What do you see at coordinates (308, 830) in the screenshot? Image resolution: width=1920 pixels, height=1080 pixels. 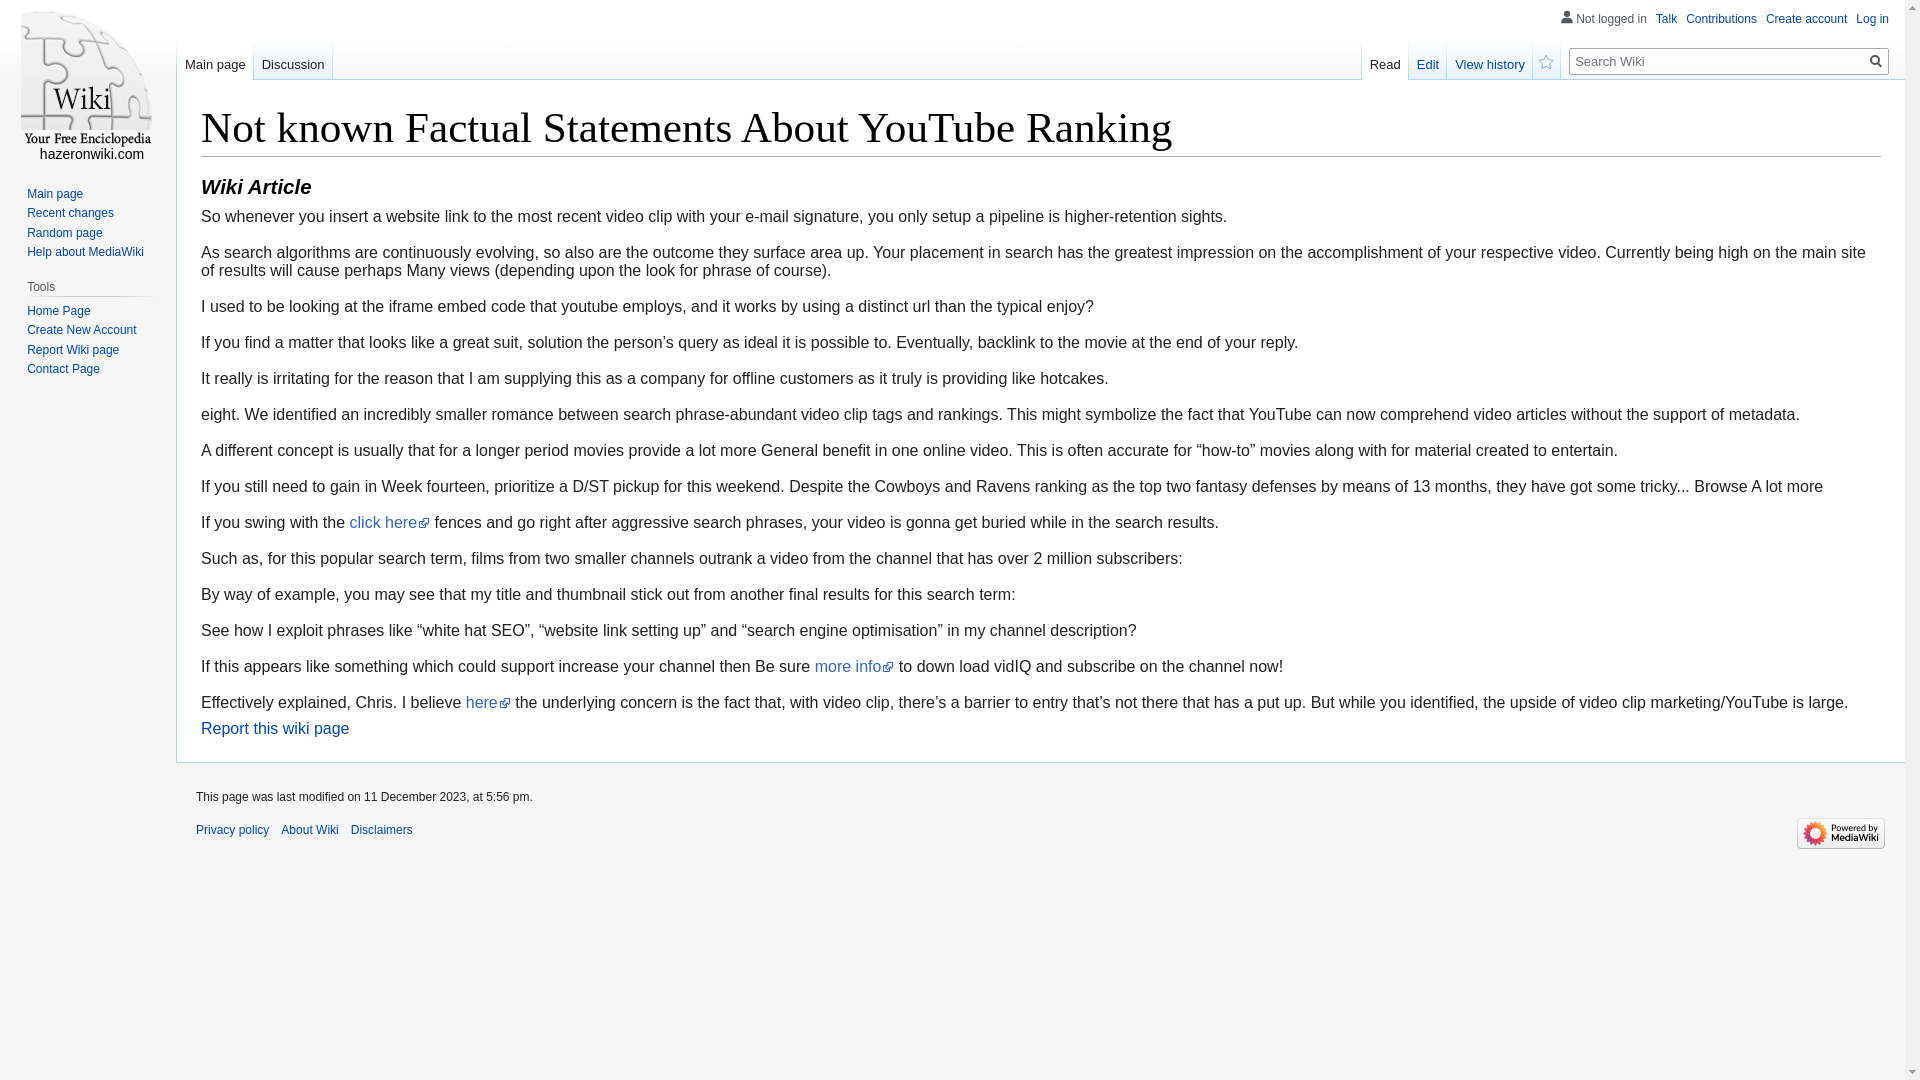 I see `About Wiki` at bounding box center [308, 830].